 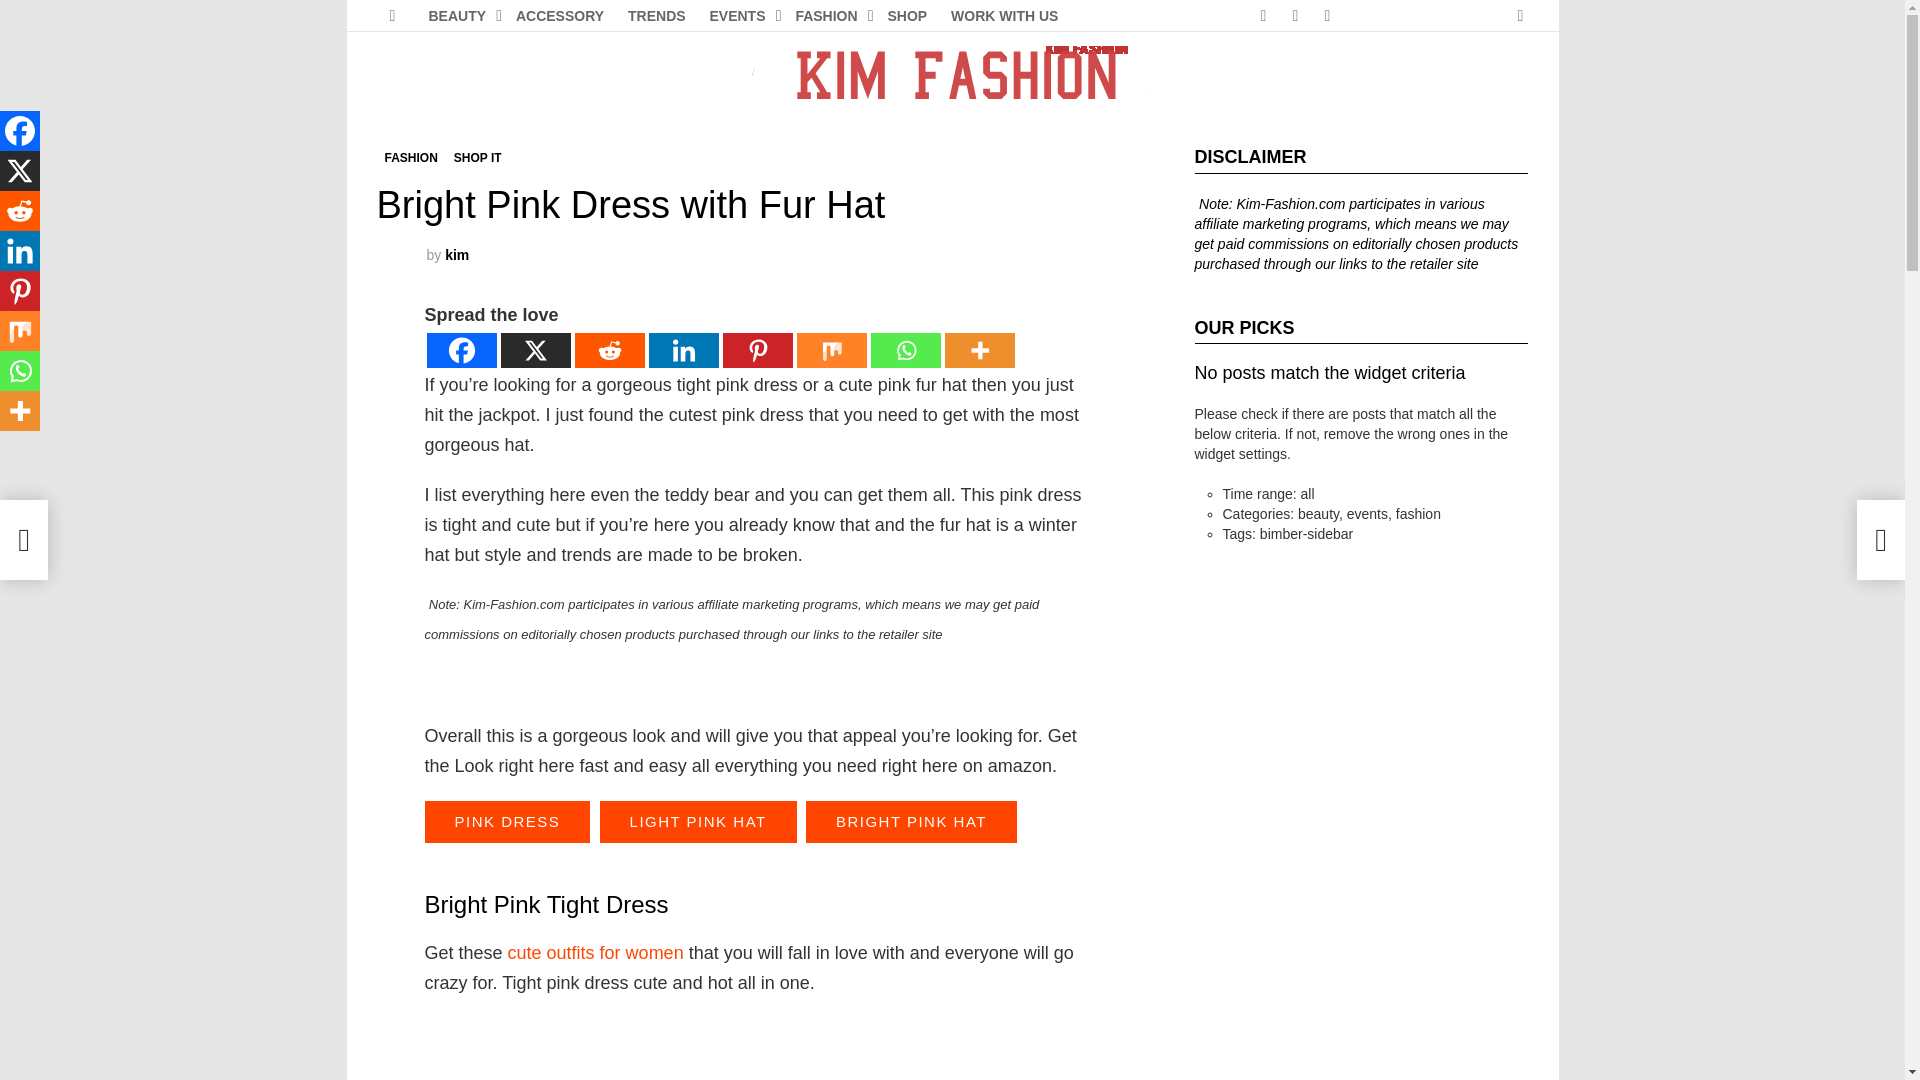 I want to click on kim, so click(x=456, y=255).